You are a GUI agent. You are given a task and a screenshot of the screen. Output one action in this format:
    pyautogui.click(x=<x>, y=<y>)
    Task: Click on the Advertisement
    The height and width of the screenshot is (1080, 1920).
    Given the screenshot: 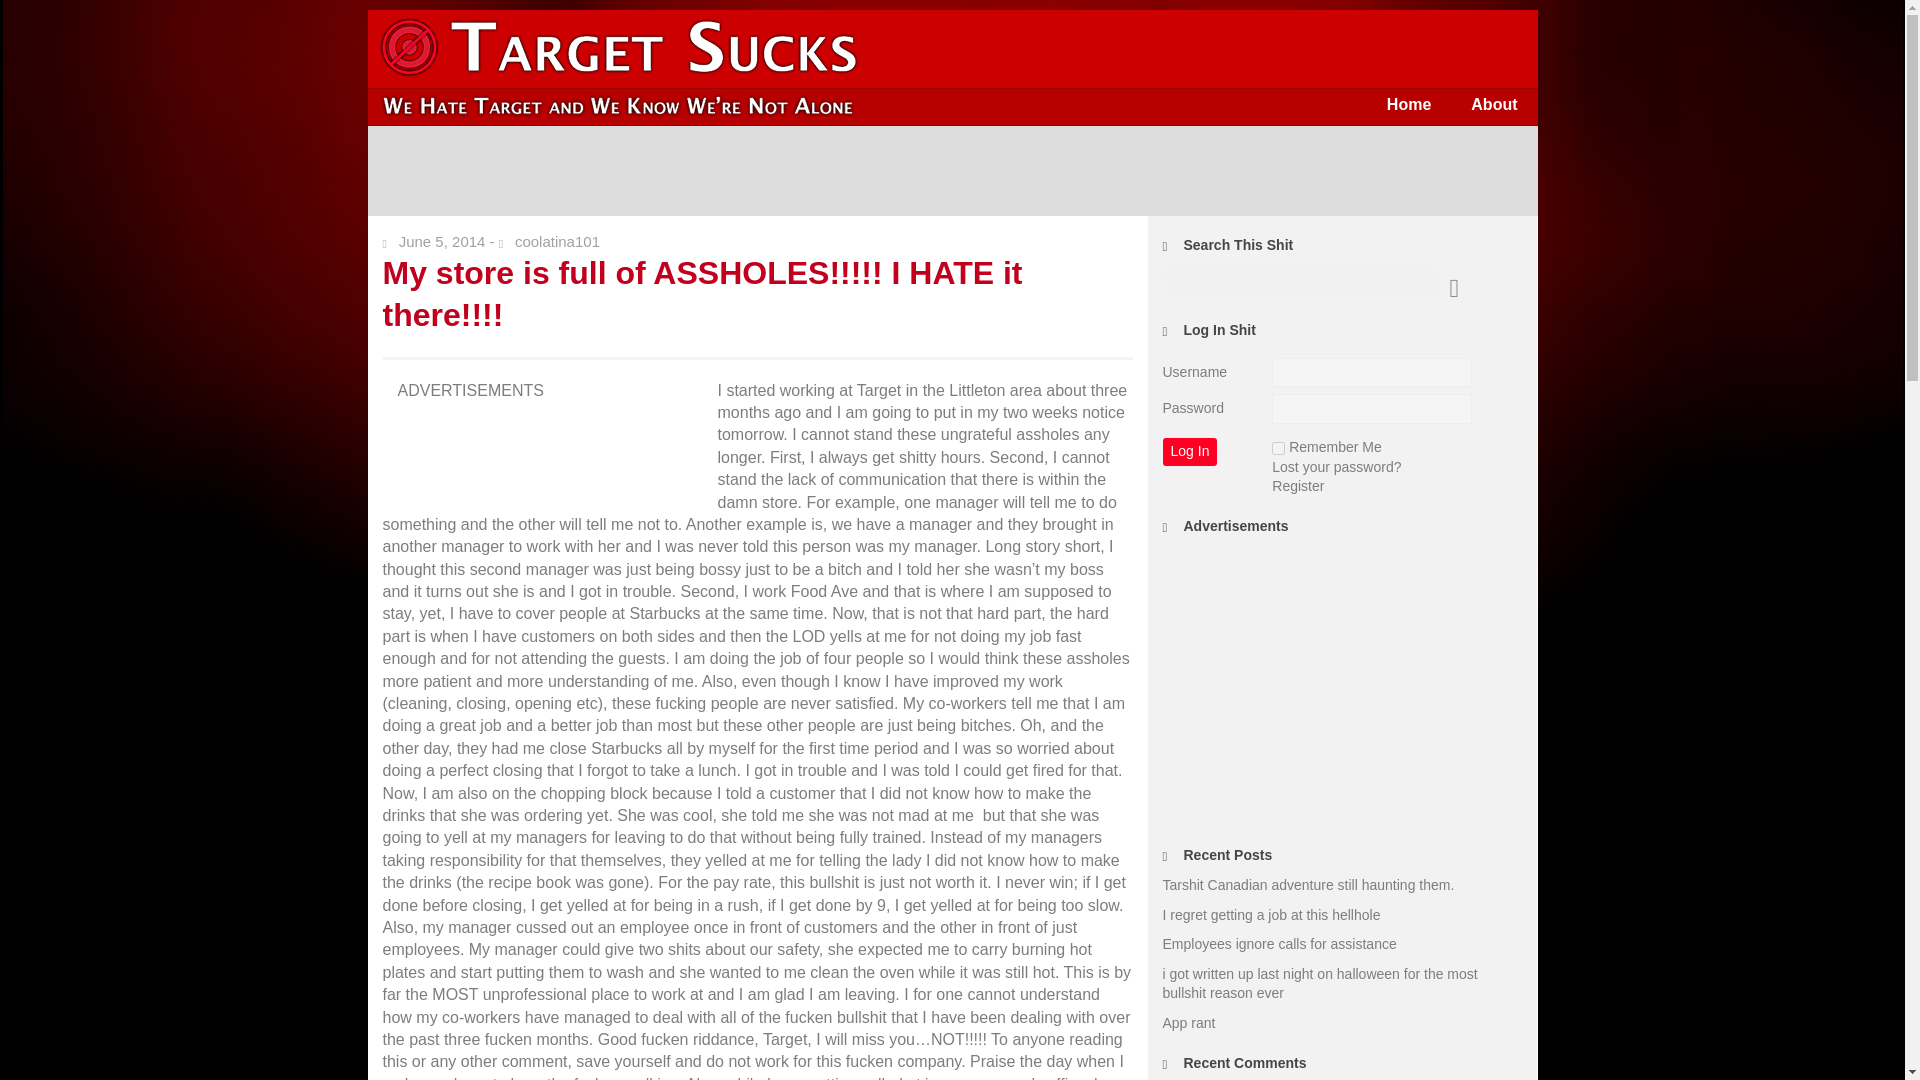 What is the action you would take?
    pyautogui.click(x=1342, y=686)
    